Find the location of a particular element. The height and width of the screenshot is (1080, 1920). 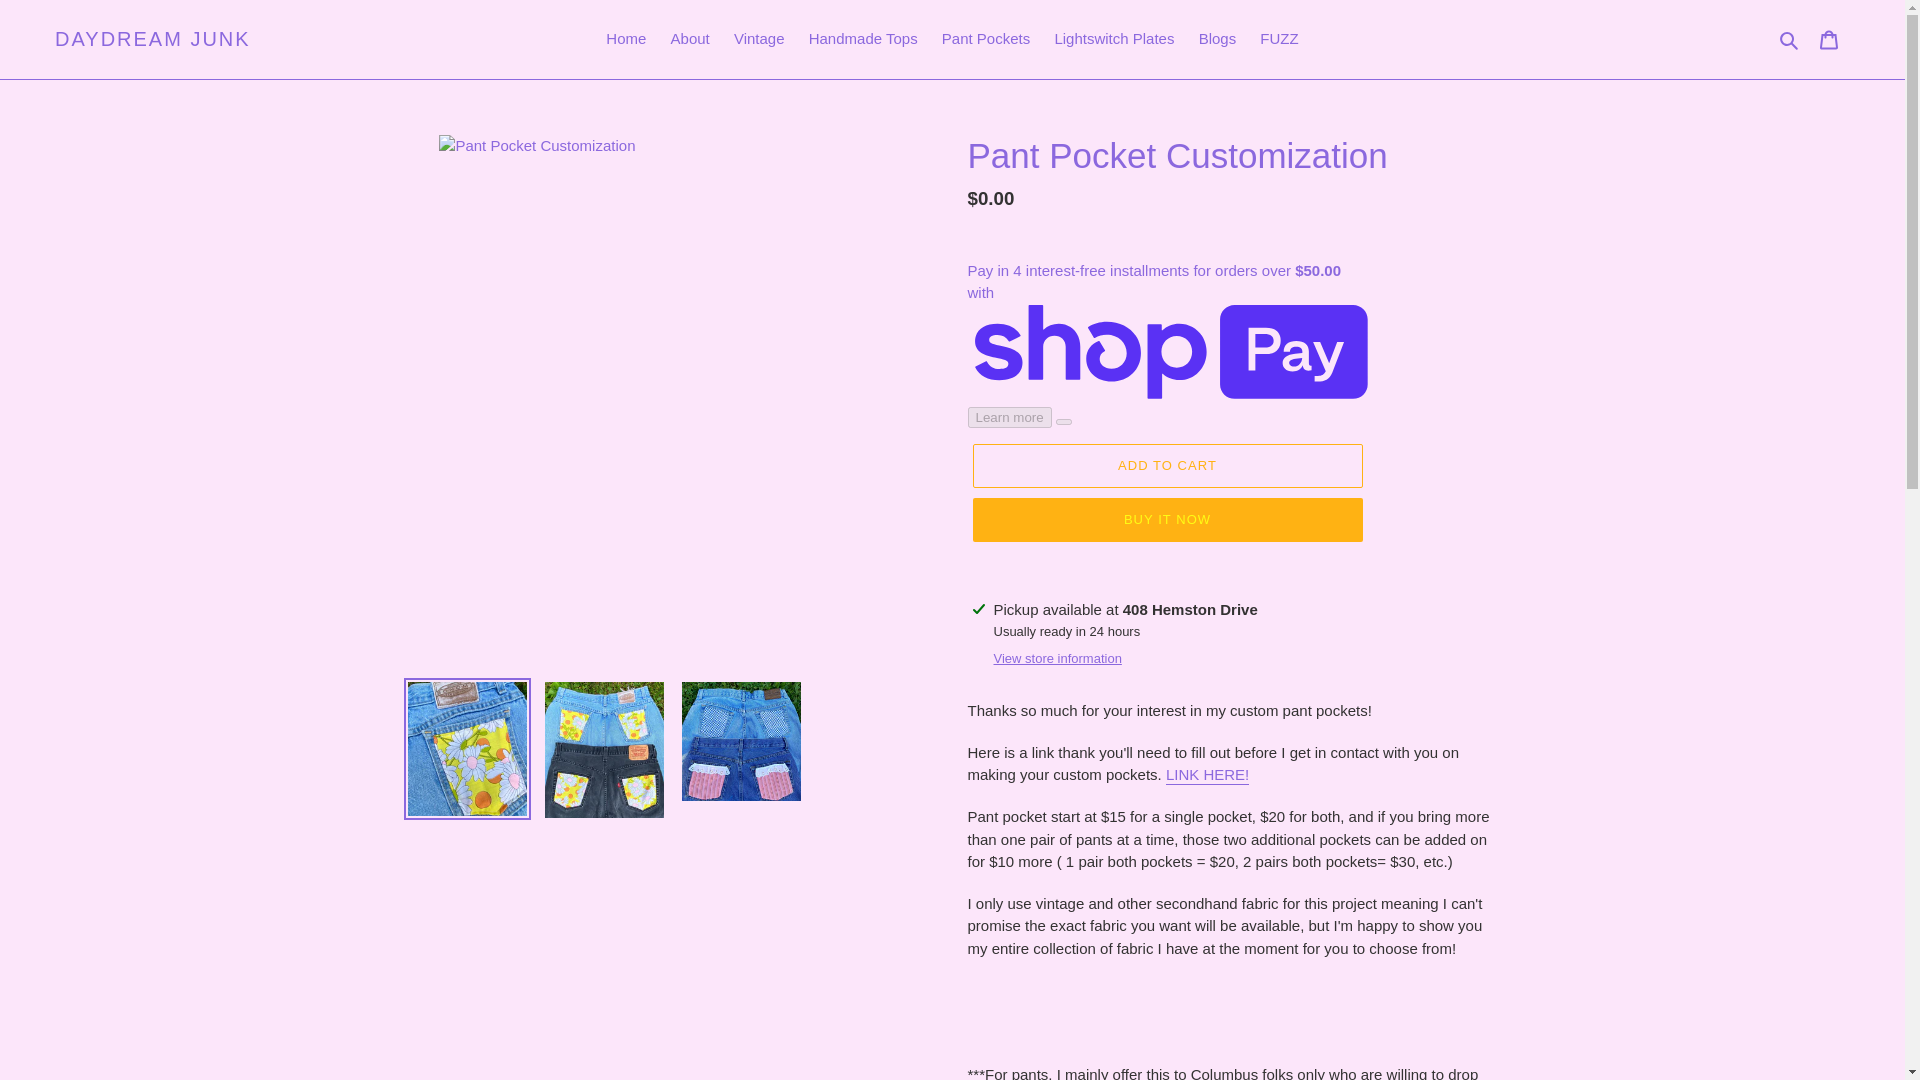

ADD TO CART is located at coordinates (1166, 466).